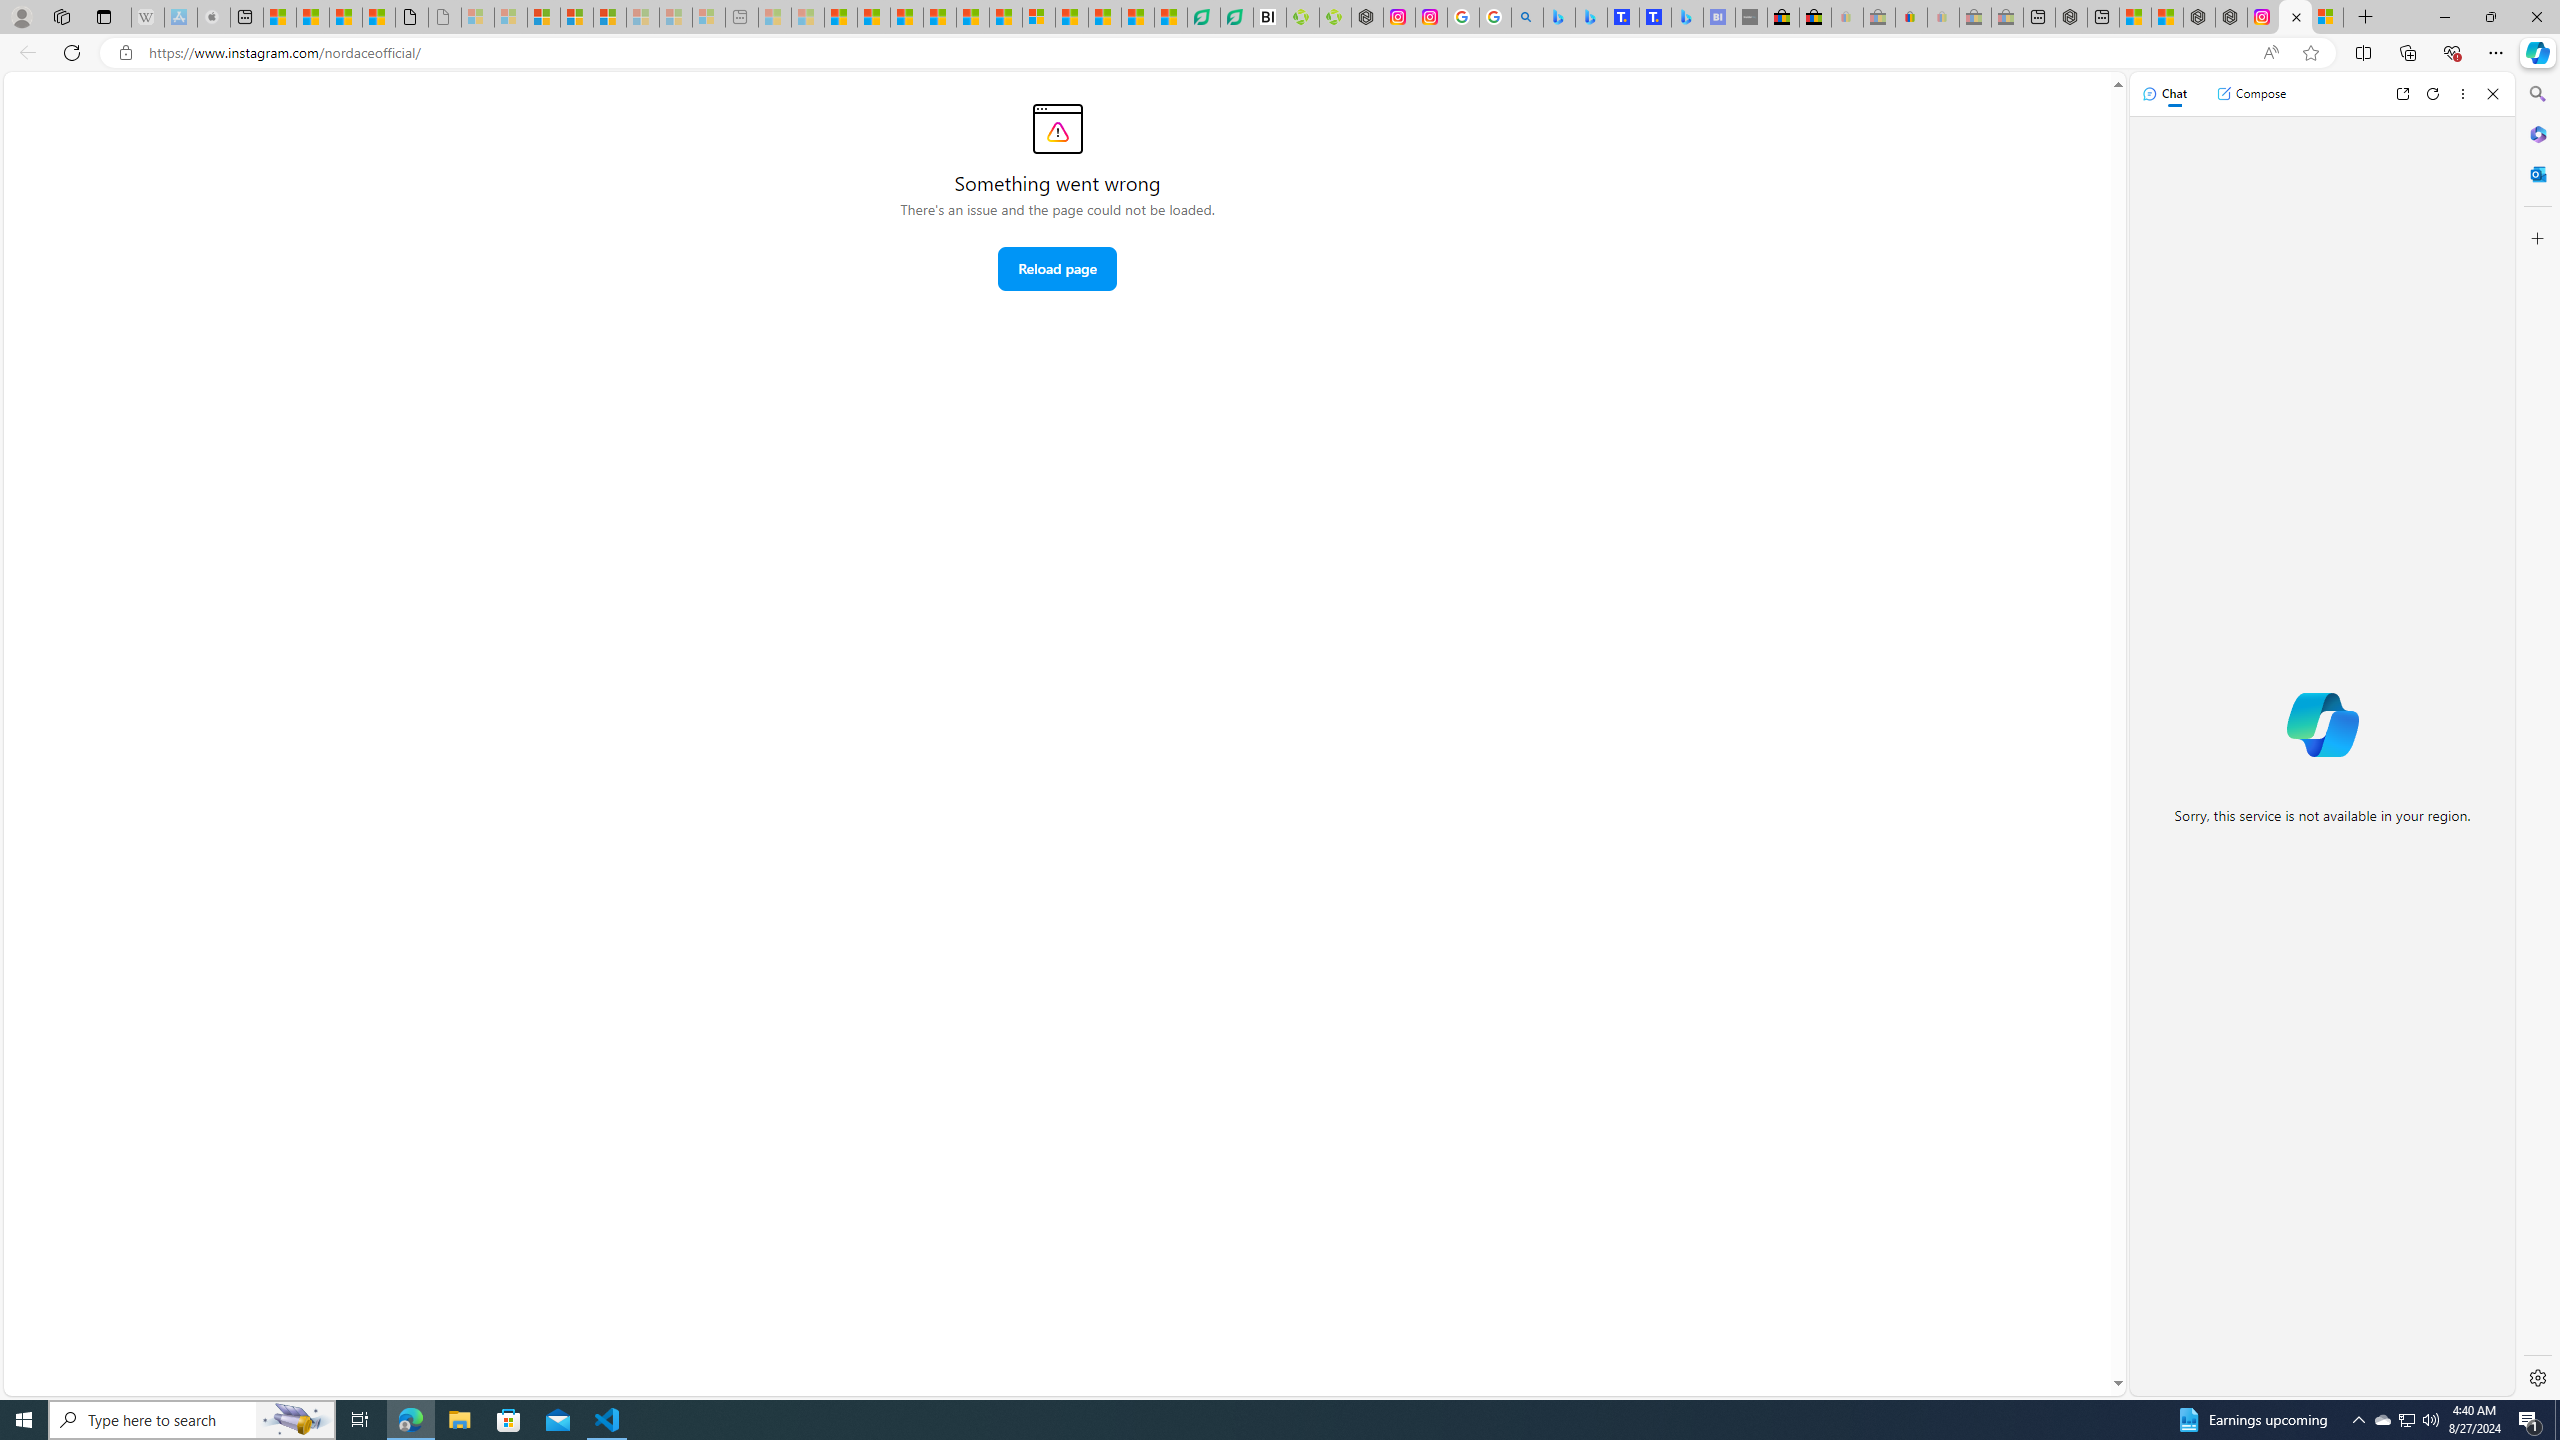 The height and width of the screenshot is (1440, 2560). Describe the element at coordinates (1334, 17) in the screenshot. I see `Descarga Driver Updater` at that location.